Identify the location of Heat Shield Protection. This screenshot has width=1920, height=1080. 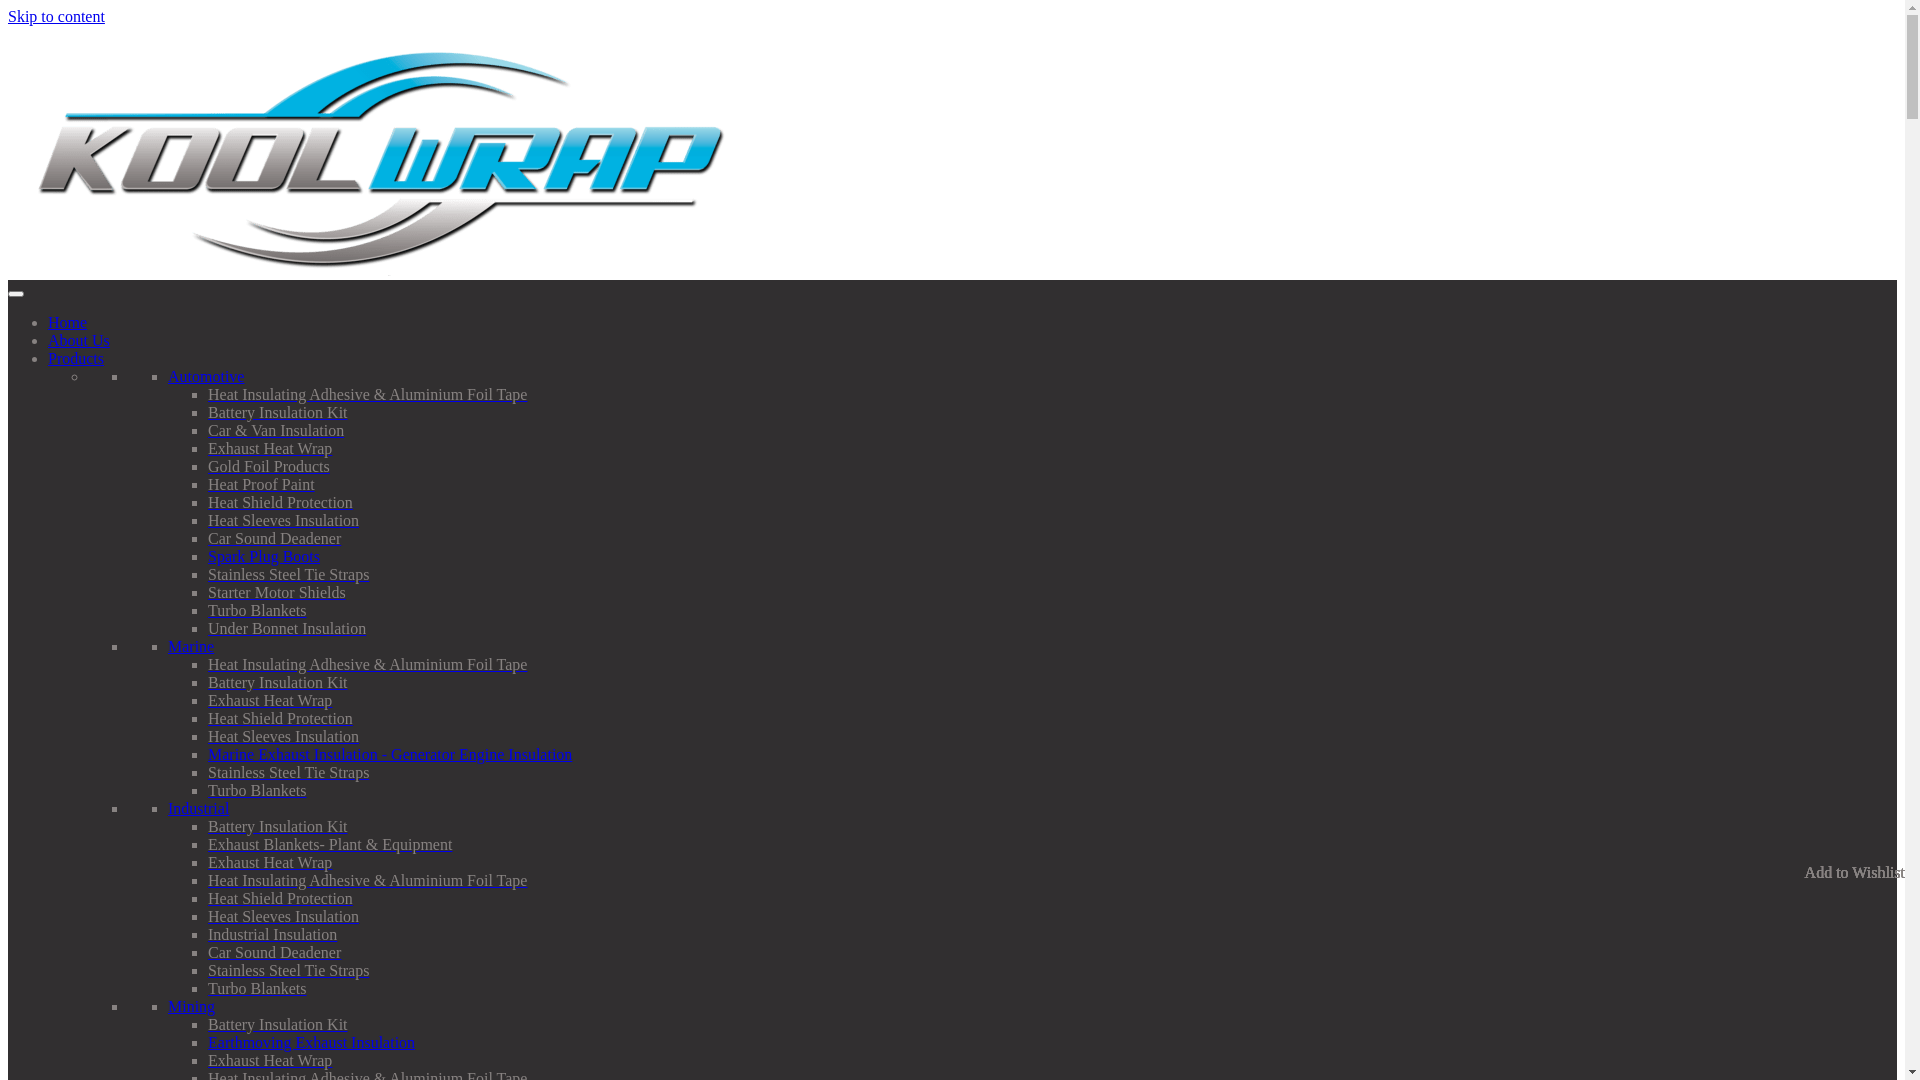
(280, 718).